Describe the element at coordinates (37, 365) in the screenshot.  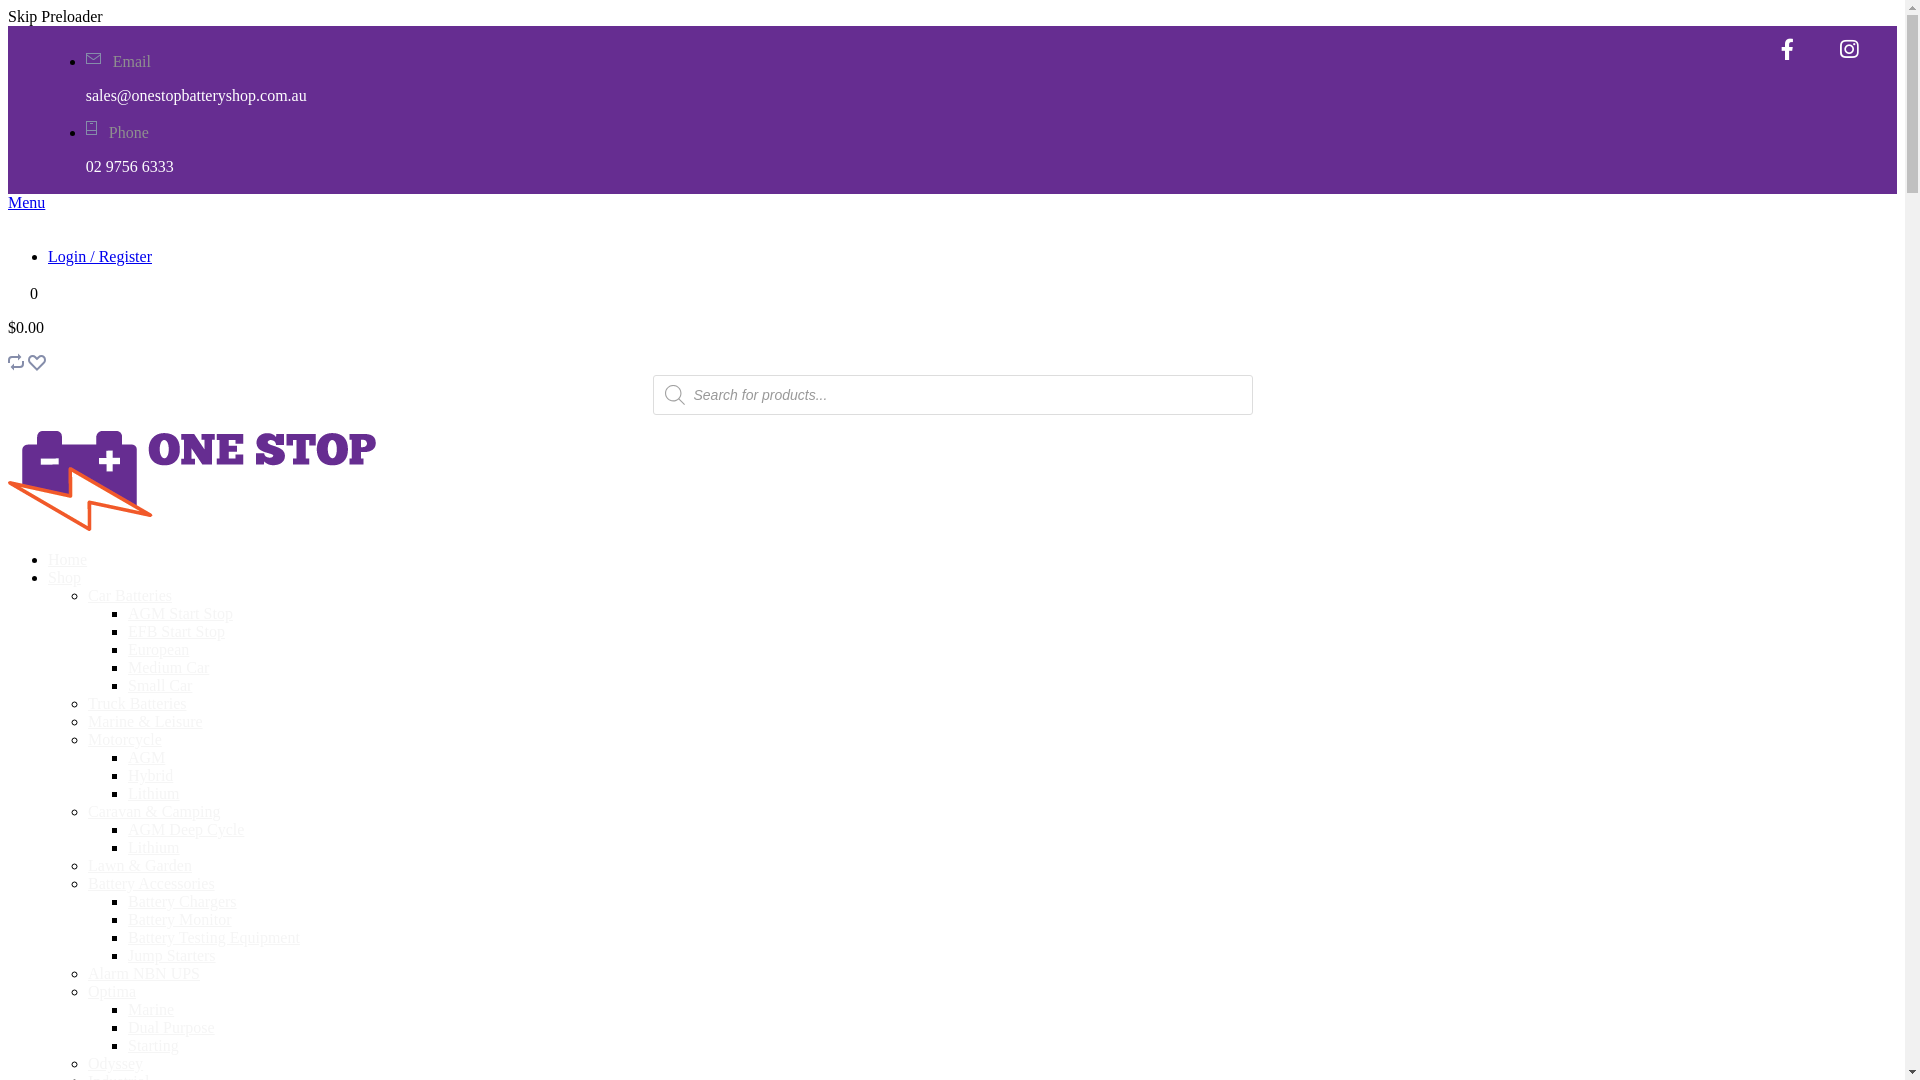
I see `Wishlist` at that location.